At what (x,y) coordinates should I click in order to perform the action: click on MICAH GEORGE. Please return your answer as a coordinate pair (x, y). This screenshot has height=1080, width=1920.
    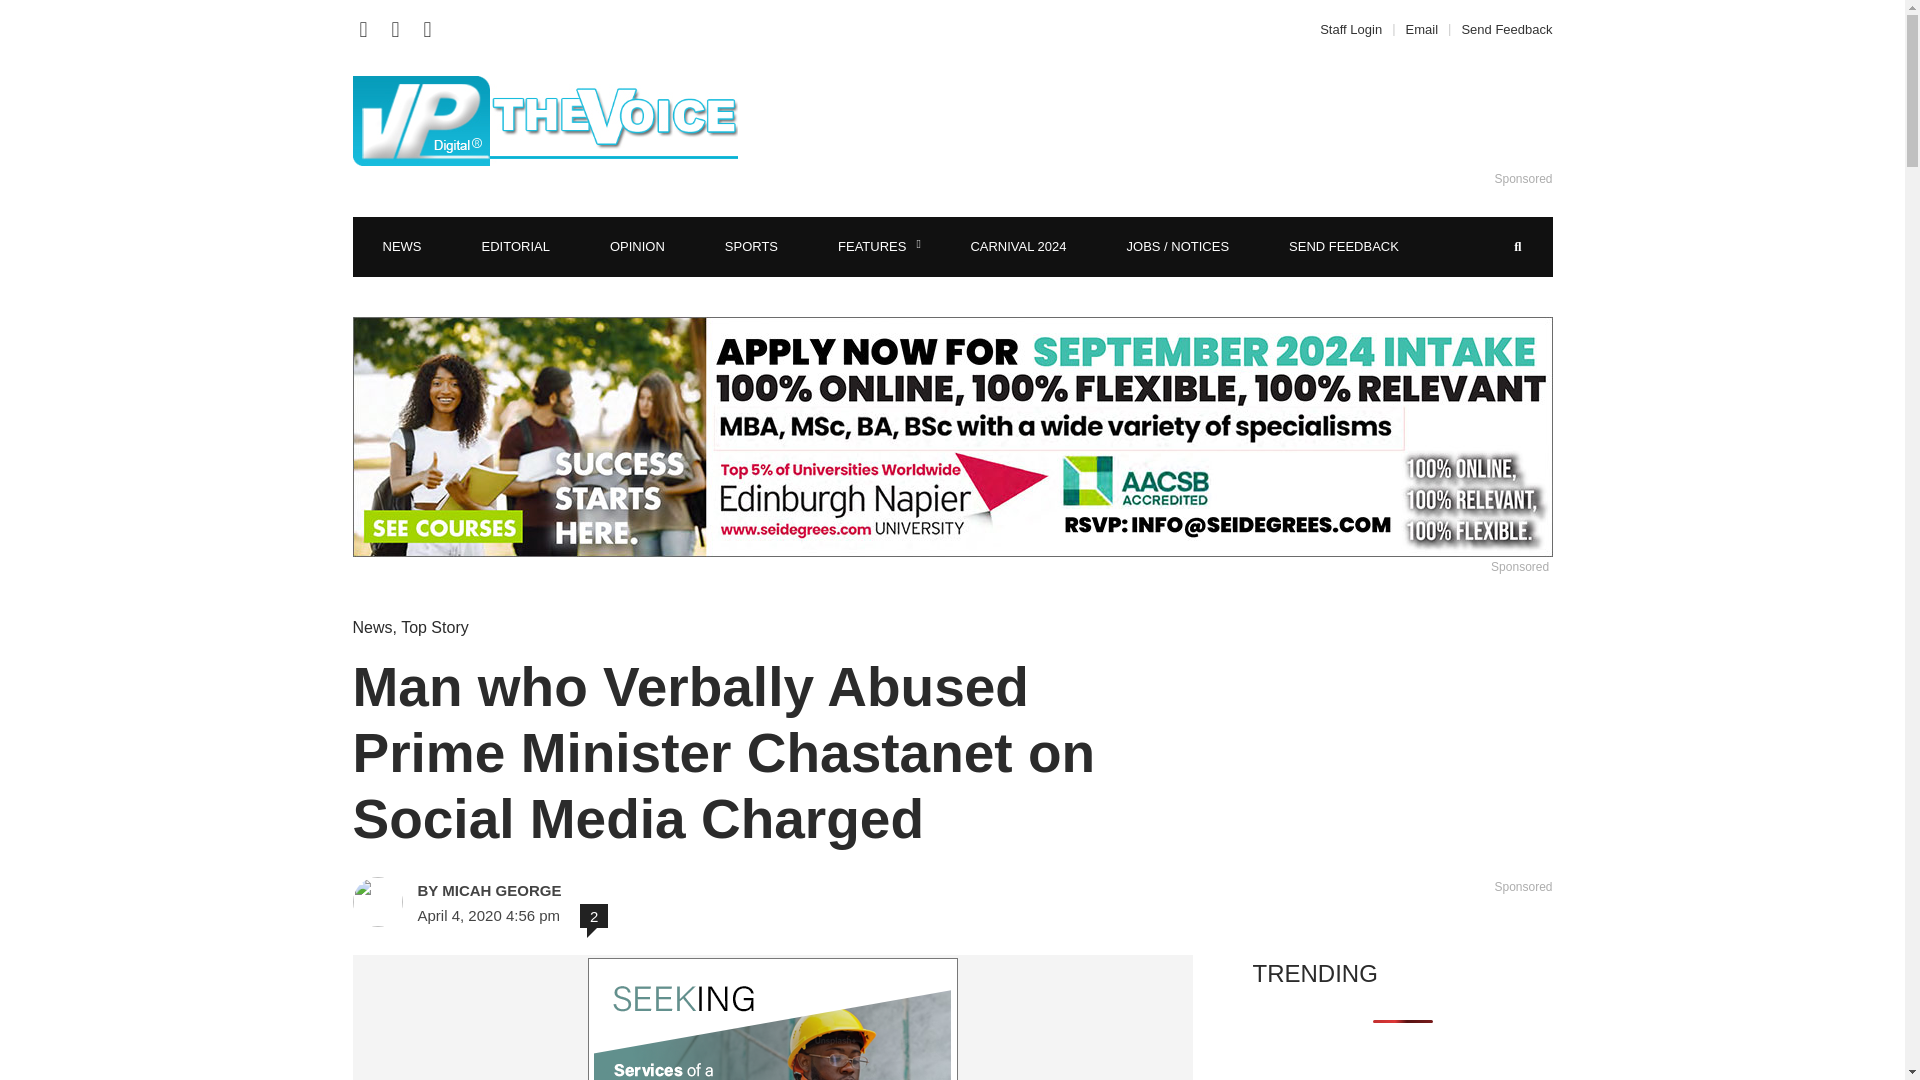
    Looking at the image, I should click on (558, 890).